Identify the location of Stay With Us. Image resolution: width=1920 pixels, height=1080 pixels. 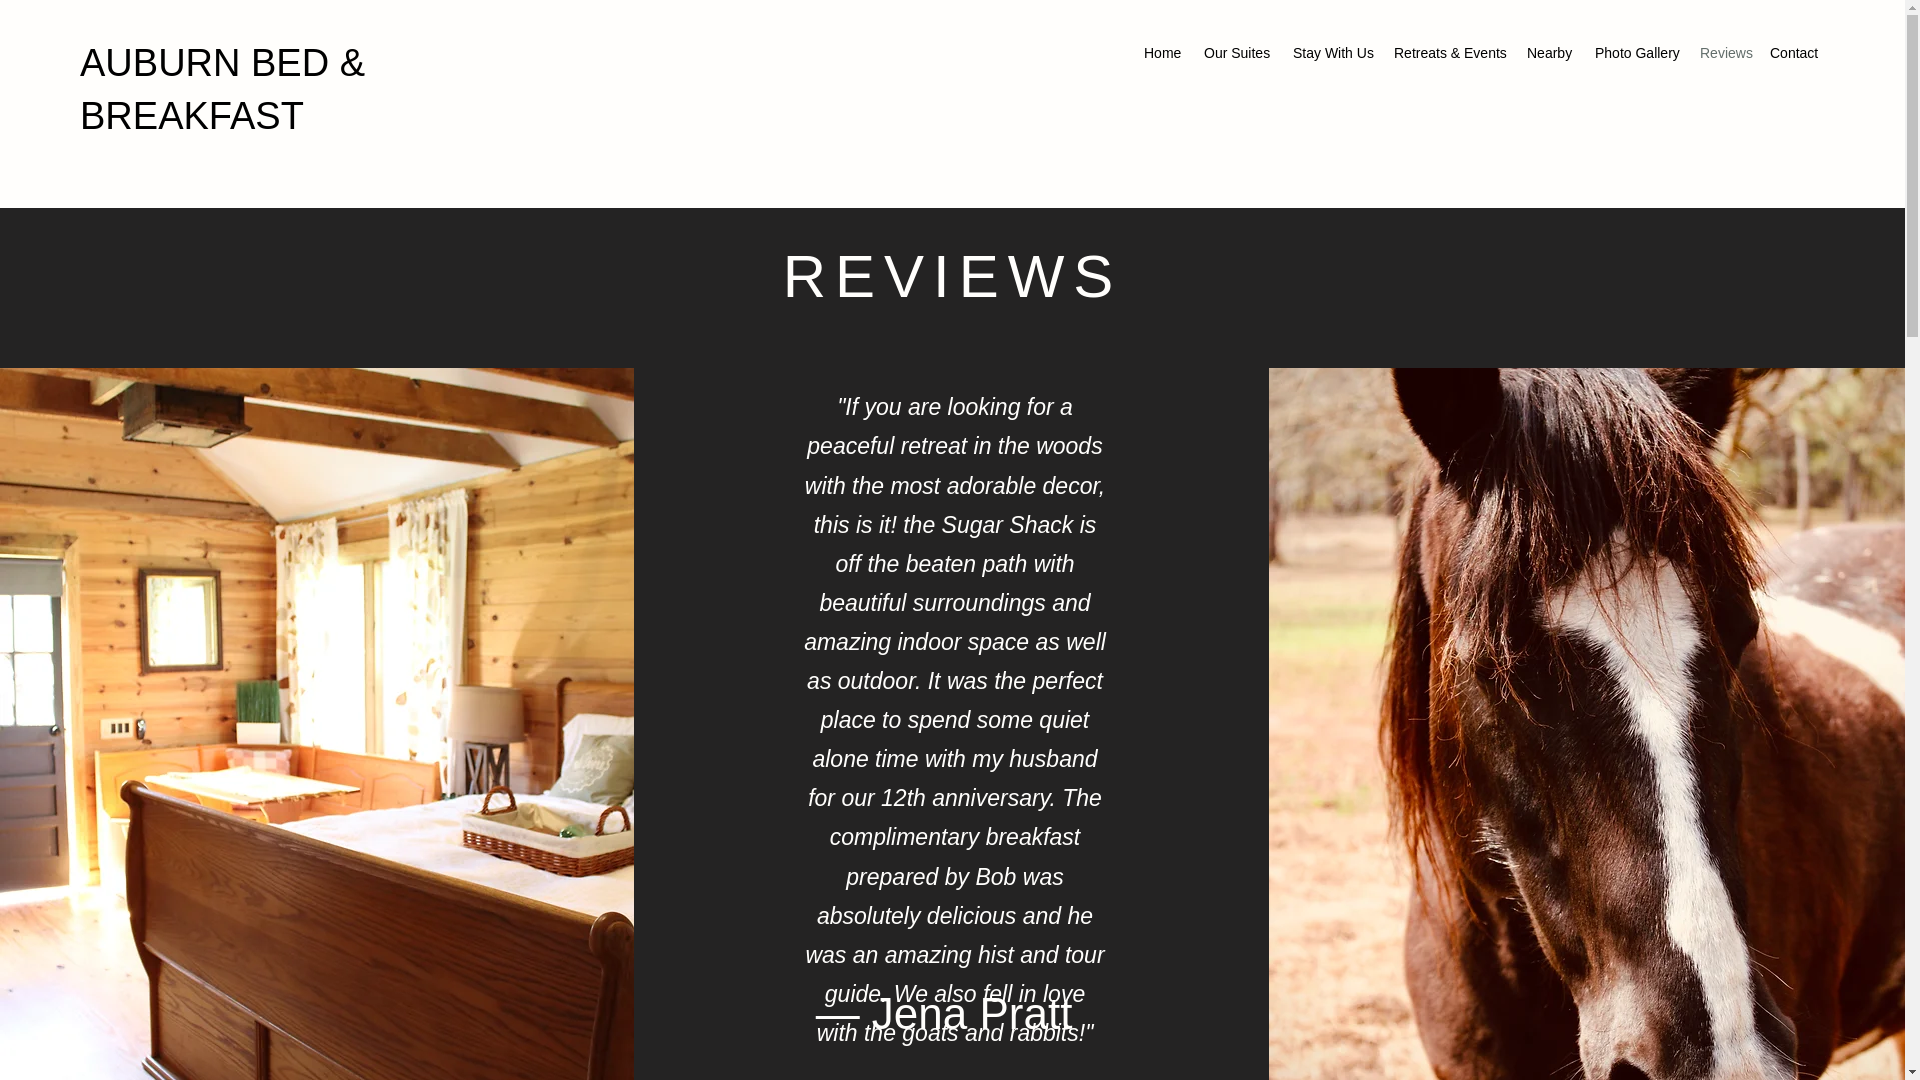
(1333, 52).